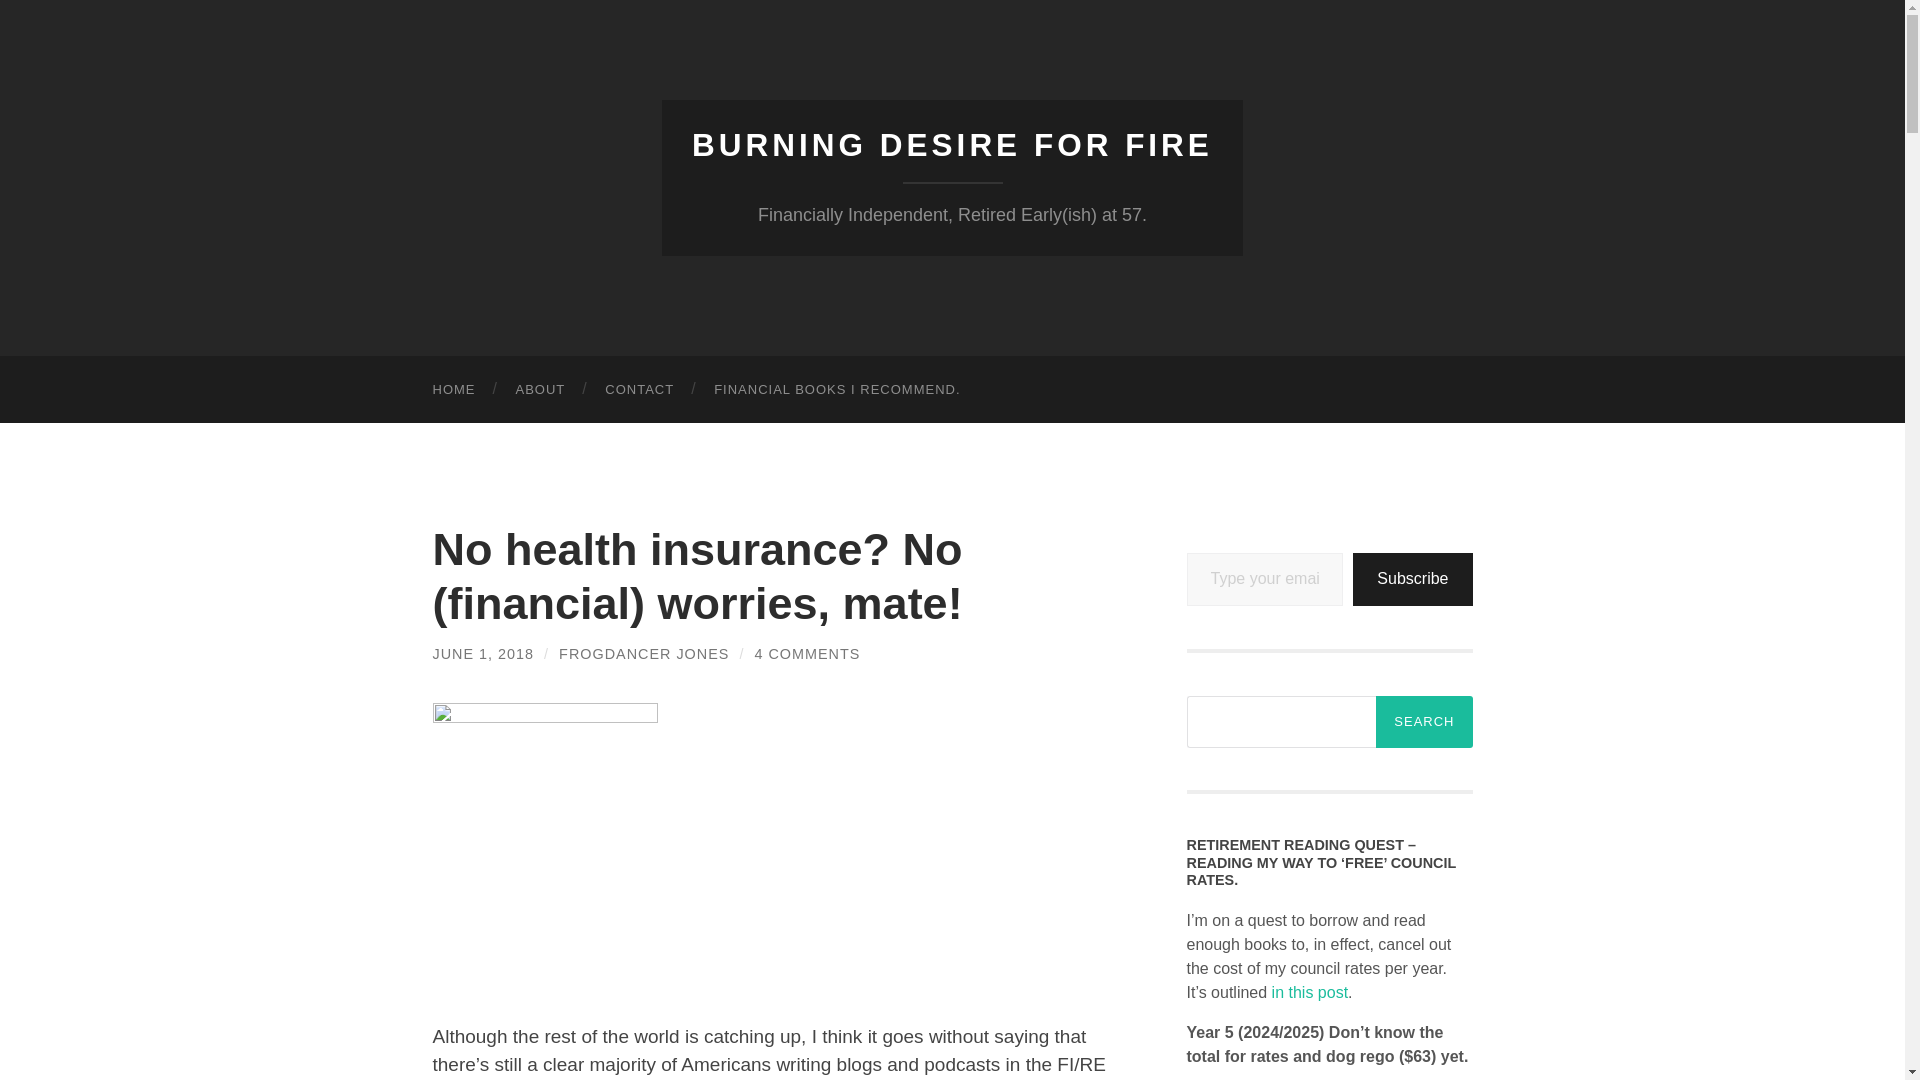 This screenshot has width=1920, height=1080. I want to click on Search, so click(1424, 722).